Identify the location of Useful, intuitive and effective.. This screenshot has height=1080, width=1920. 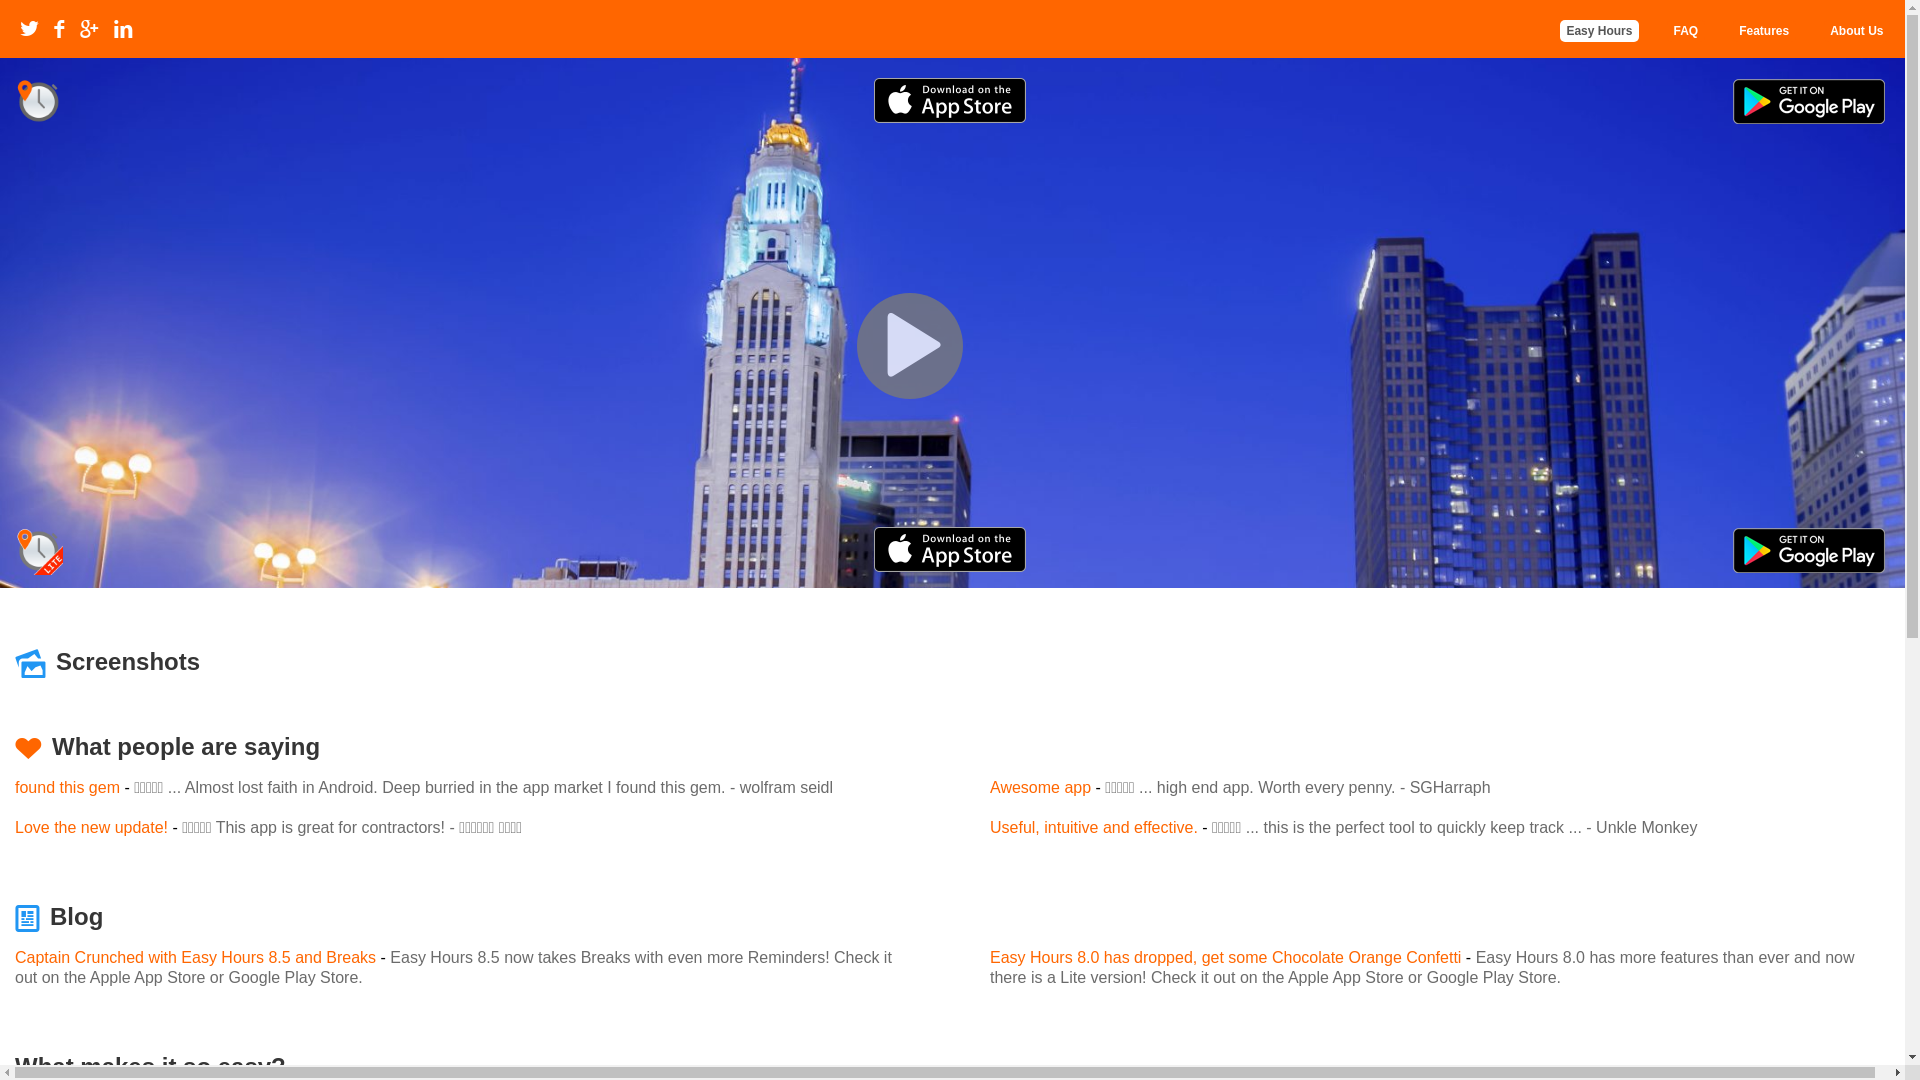
(1094, 828).